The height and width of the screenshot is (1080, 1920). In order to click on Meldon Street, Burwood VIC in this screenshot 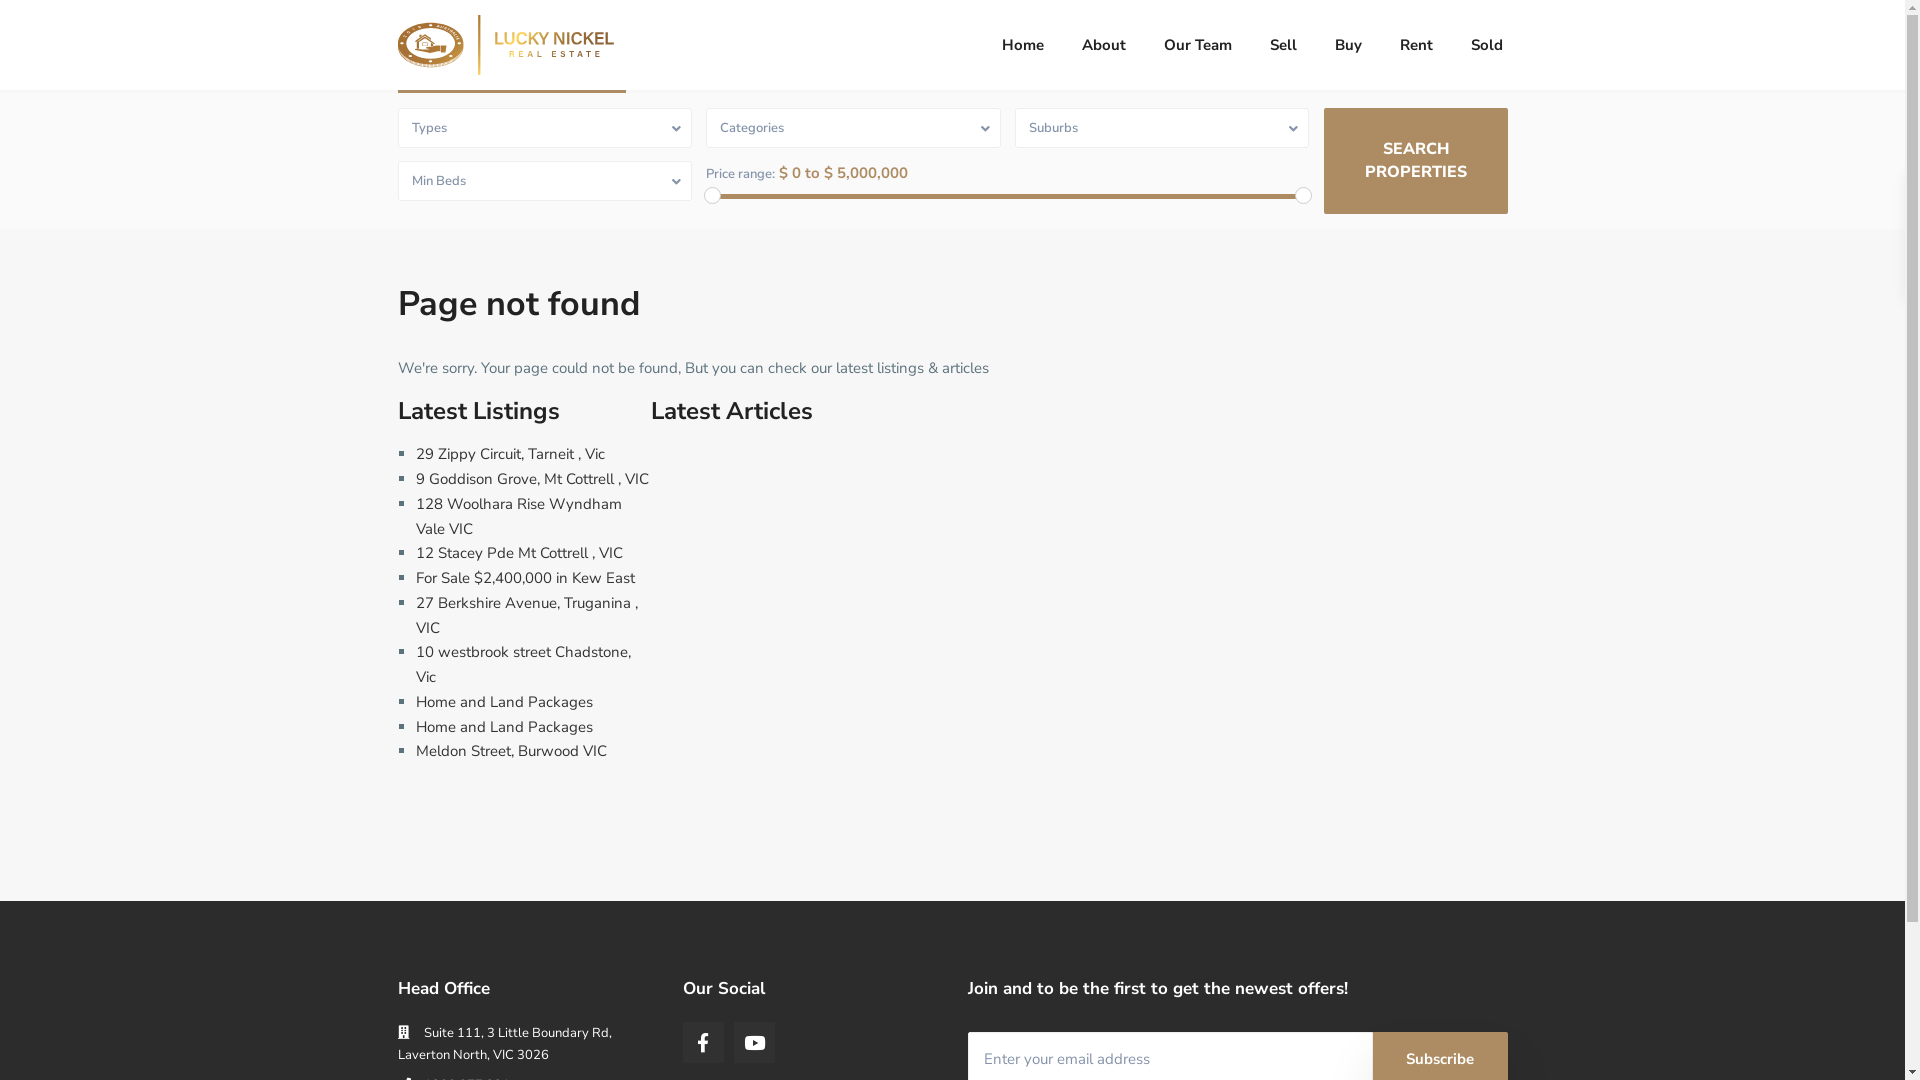, I will do `click(512, 751)`.